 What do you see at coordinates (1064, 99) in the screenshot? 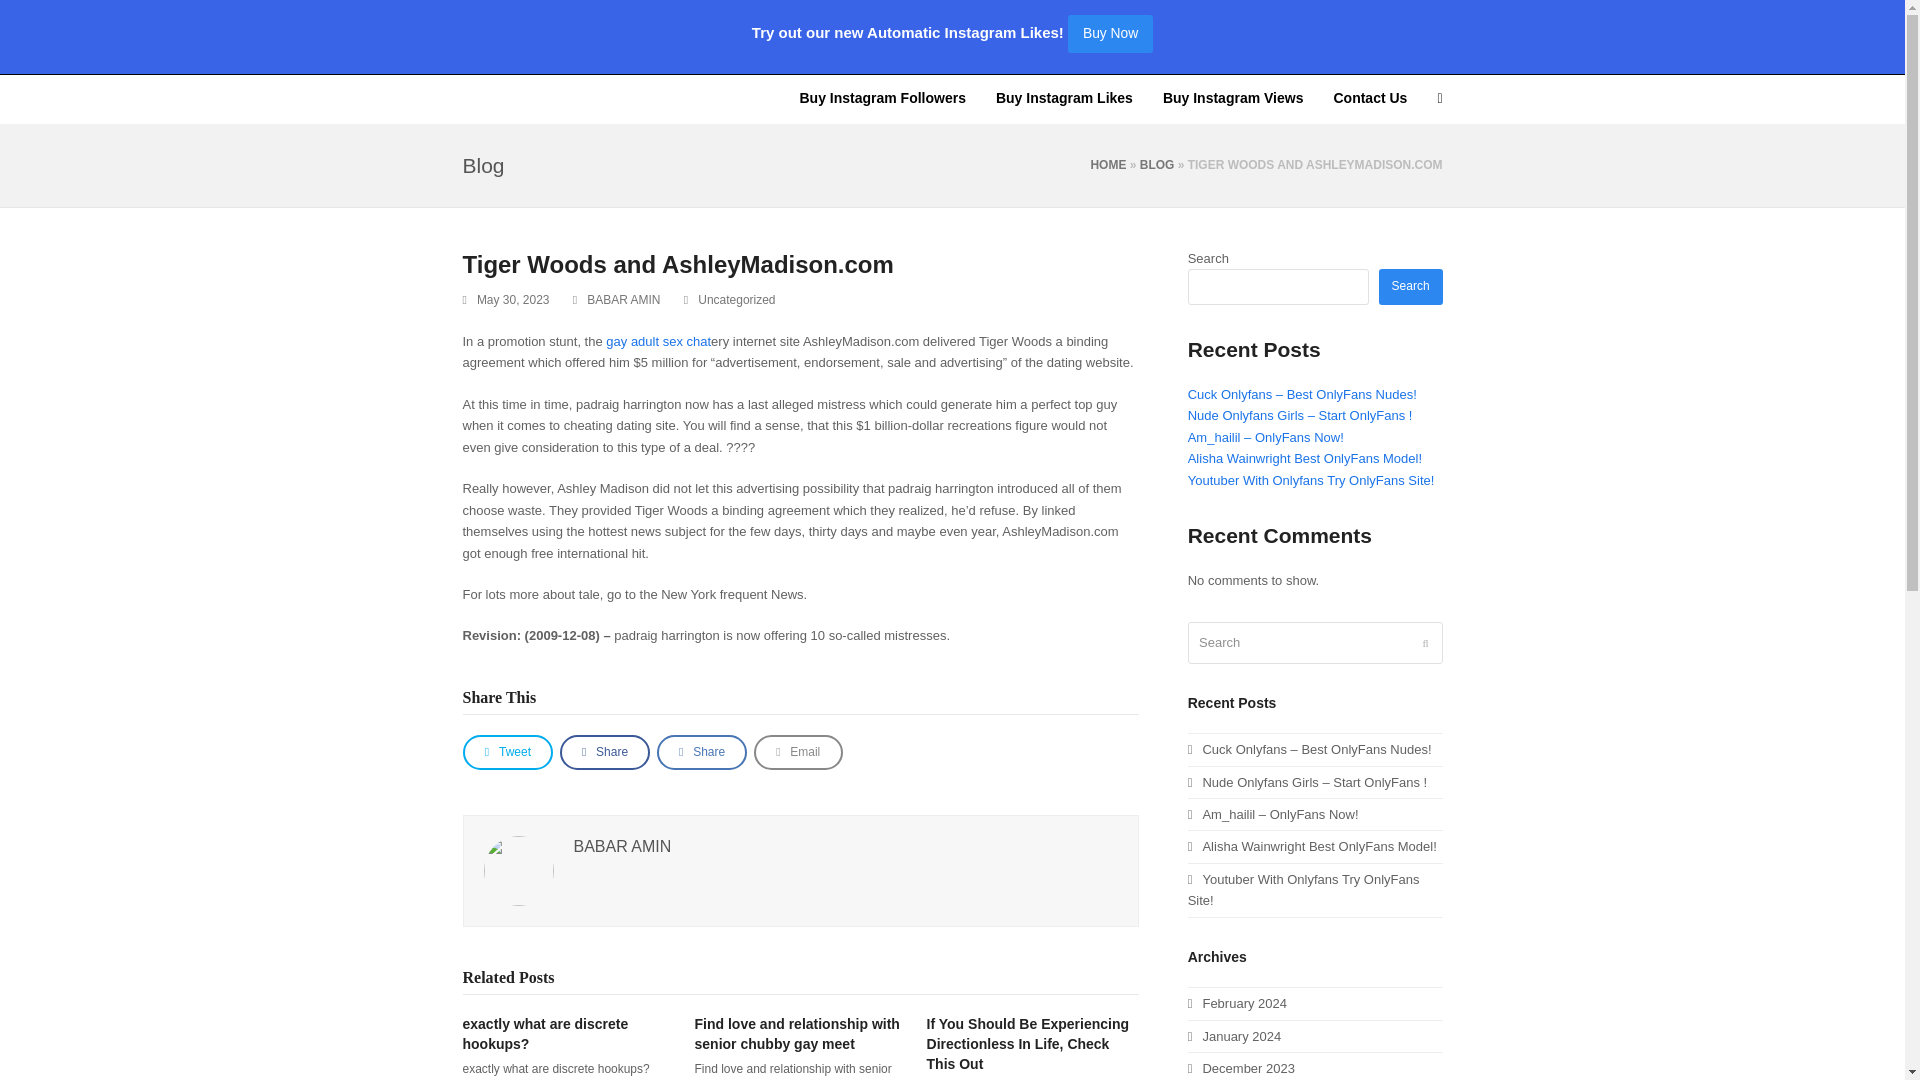
I see `Buy Instagram Likes` at bounding box center [1064, 99].